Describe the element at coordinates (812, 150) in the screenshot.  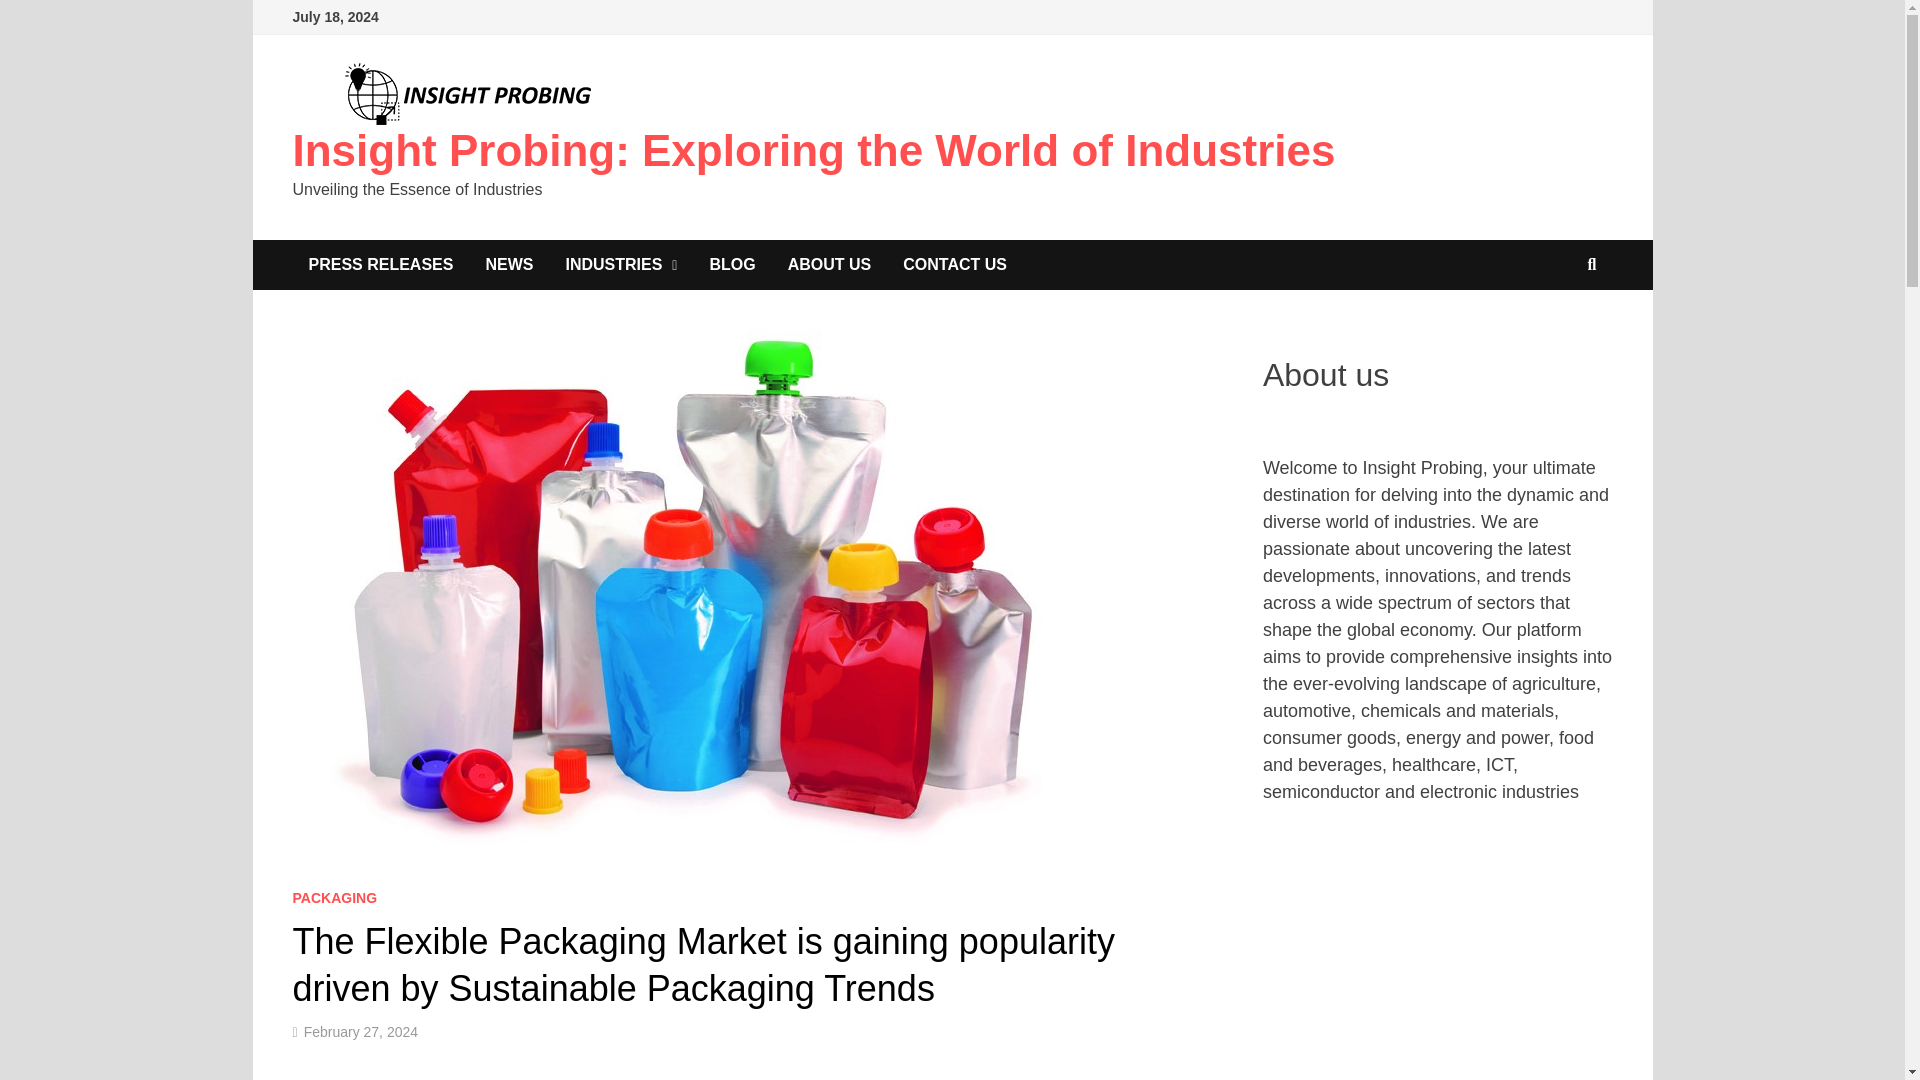
I see `Insight Probing: Exploring the World of Industries` at that location.